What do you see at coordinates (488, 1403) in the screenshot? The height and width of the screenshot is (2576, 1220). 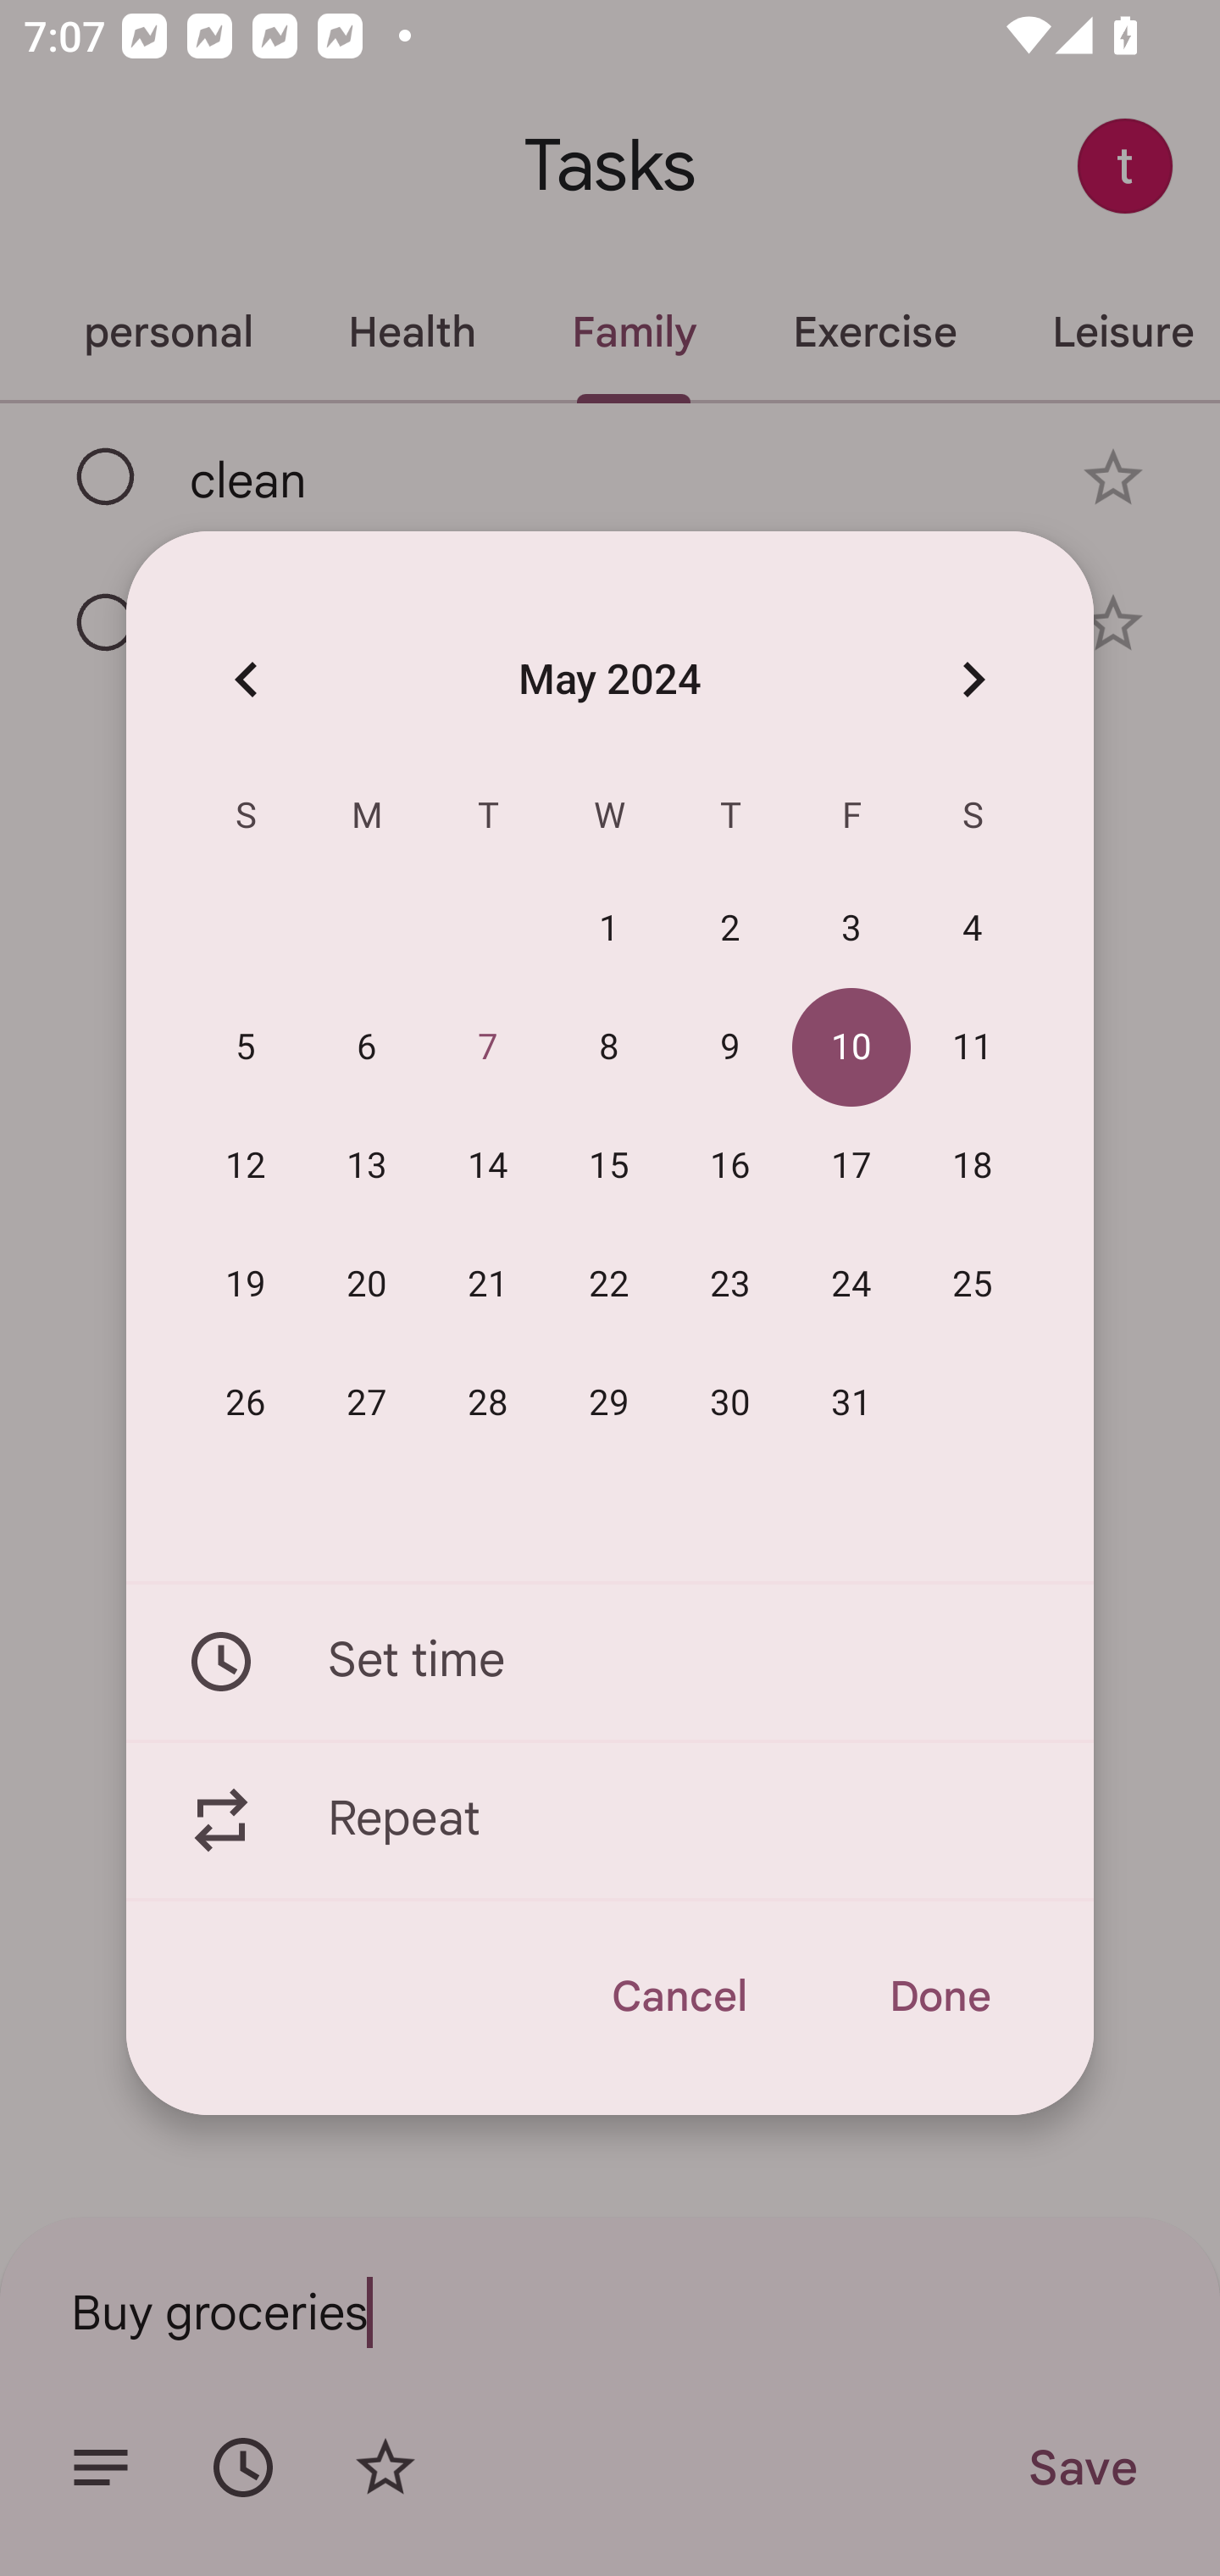 I see `28 28 May 2024` at bounding box center [488, 1403].